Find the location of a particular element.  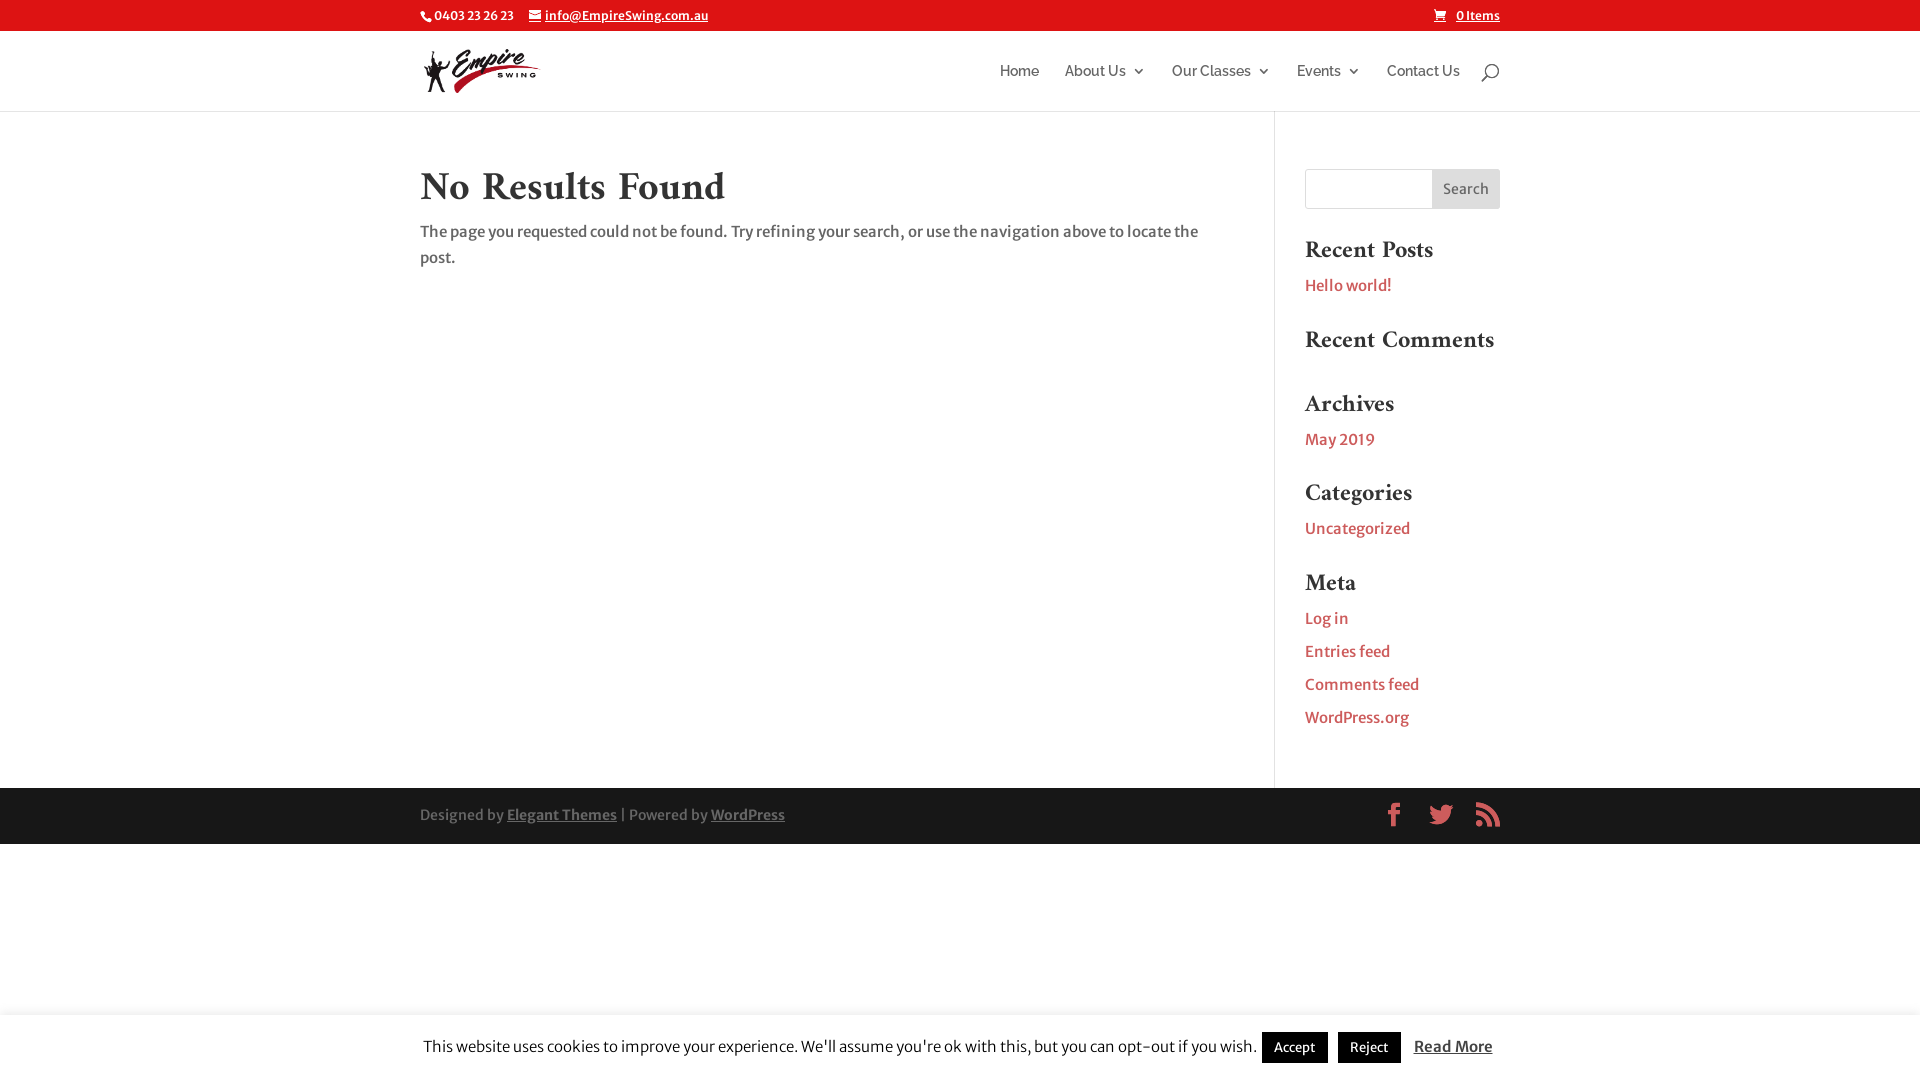

Our Classes is located at coordinates (1222, 88).